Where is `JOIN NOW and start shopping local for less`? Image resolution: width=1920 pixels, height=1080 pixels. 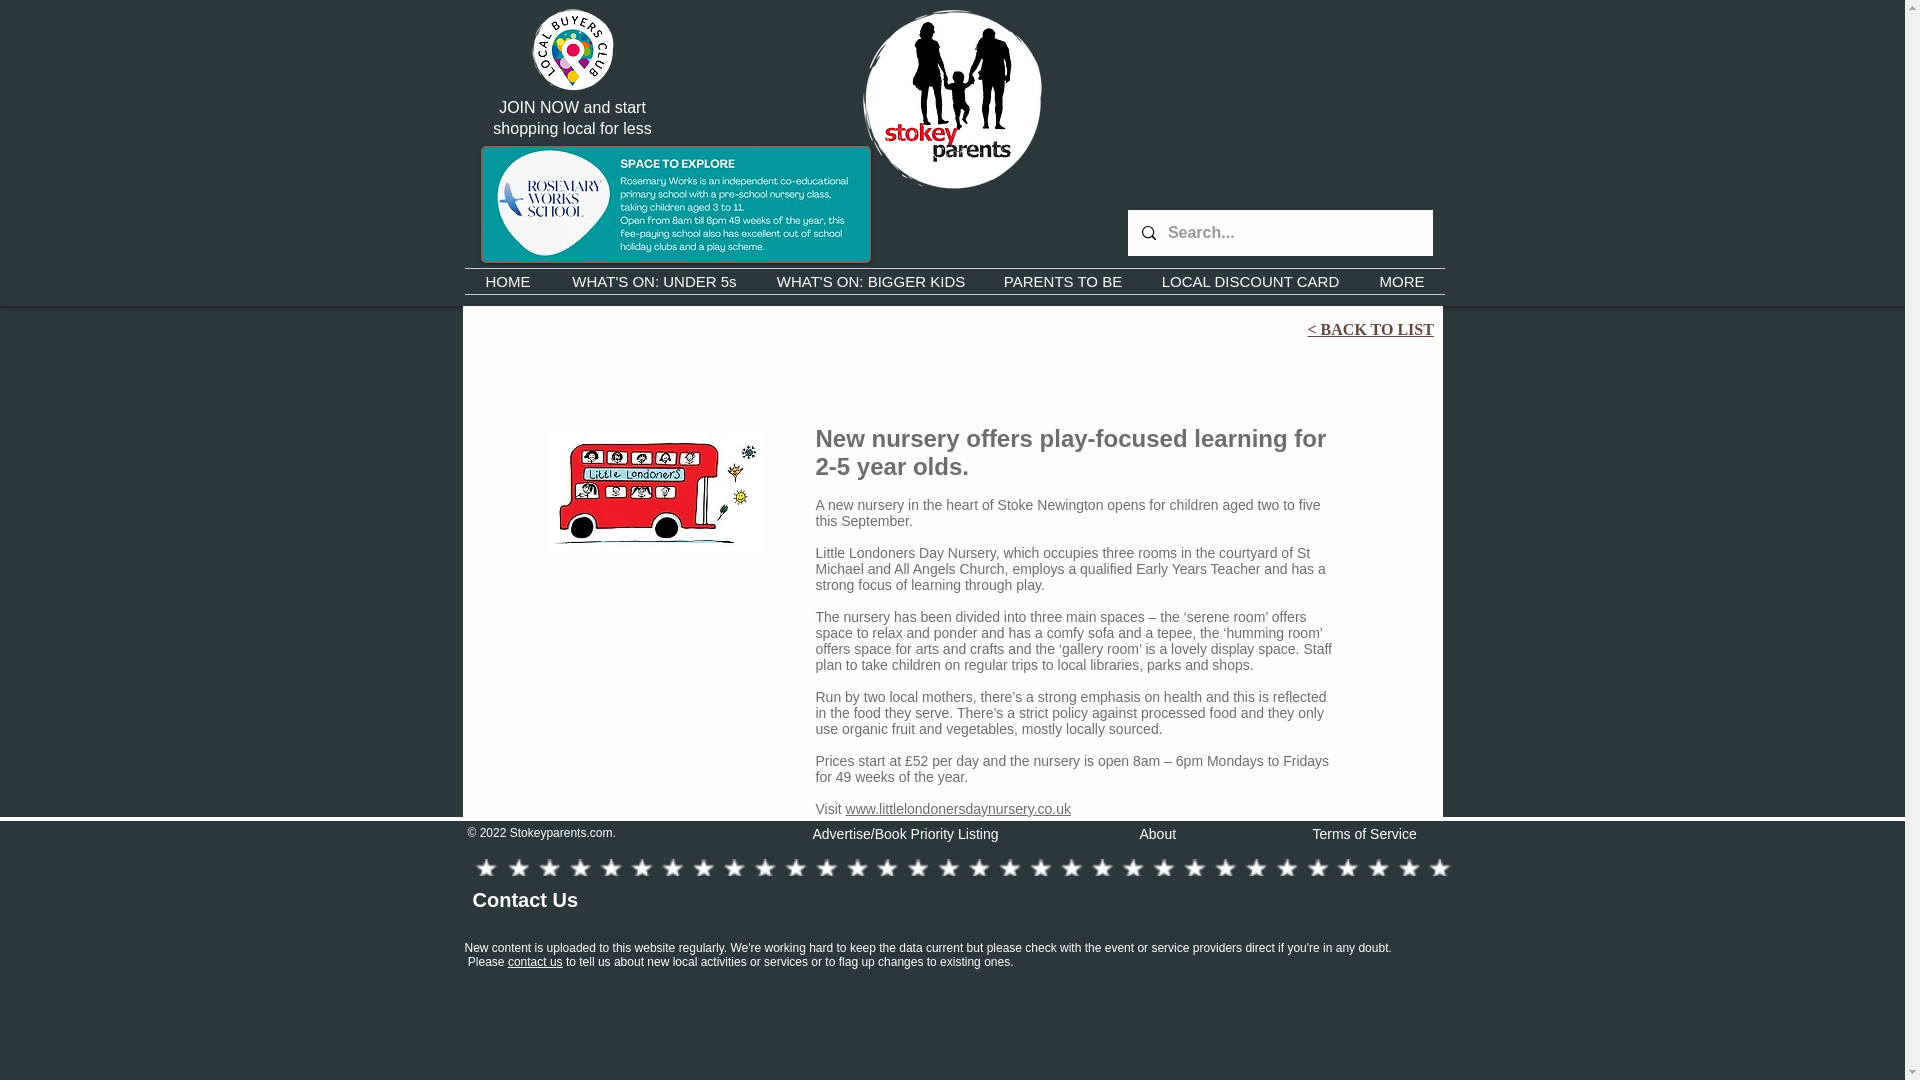
JOIN NOW and start shopping local for less is located at coordinates (572, 118).